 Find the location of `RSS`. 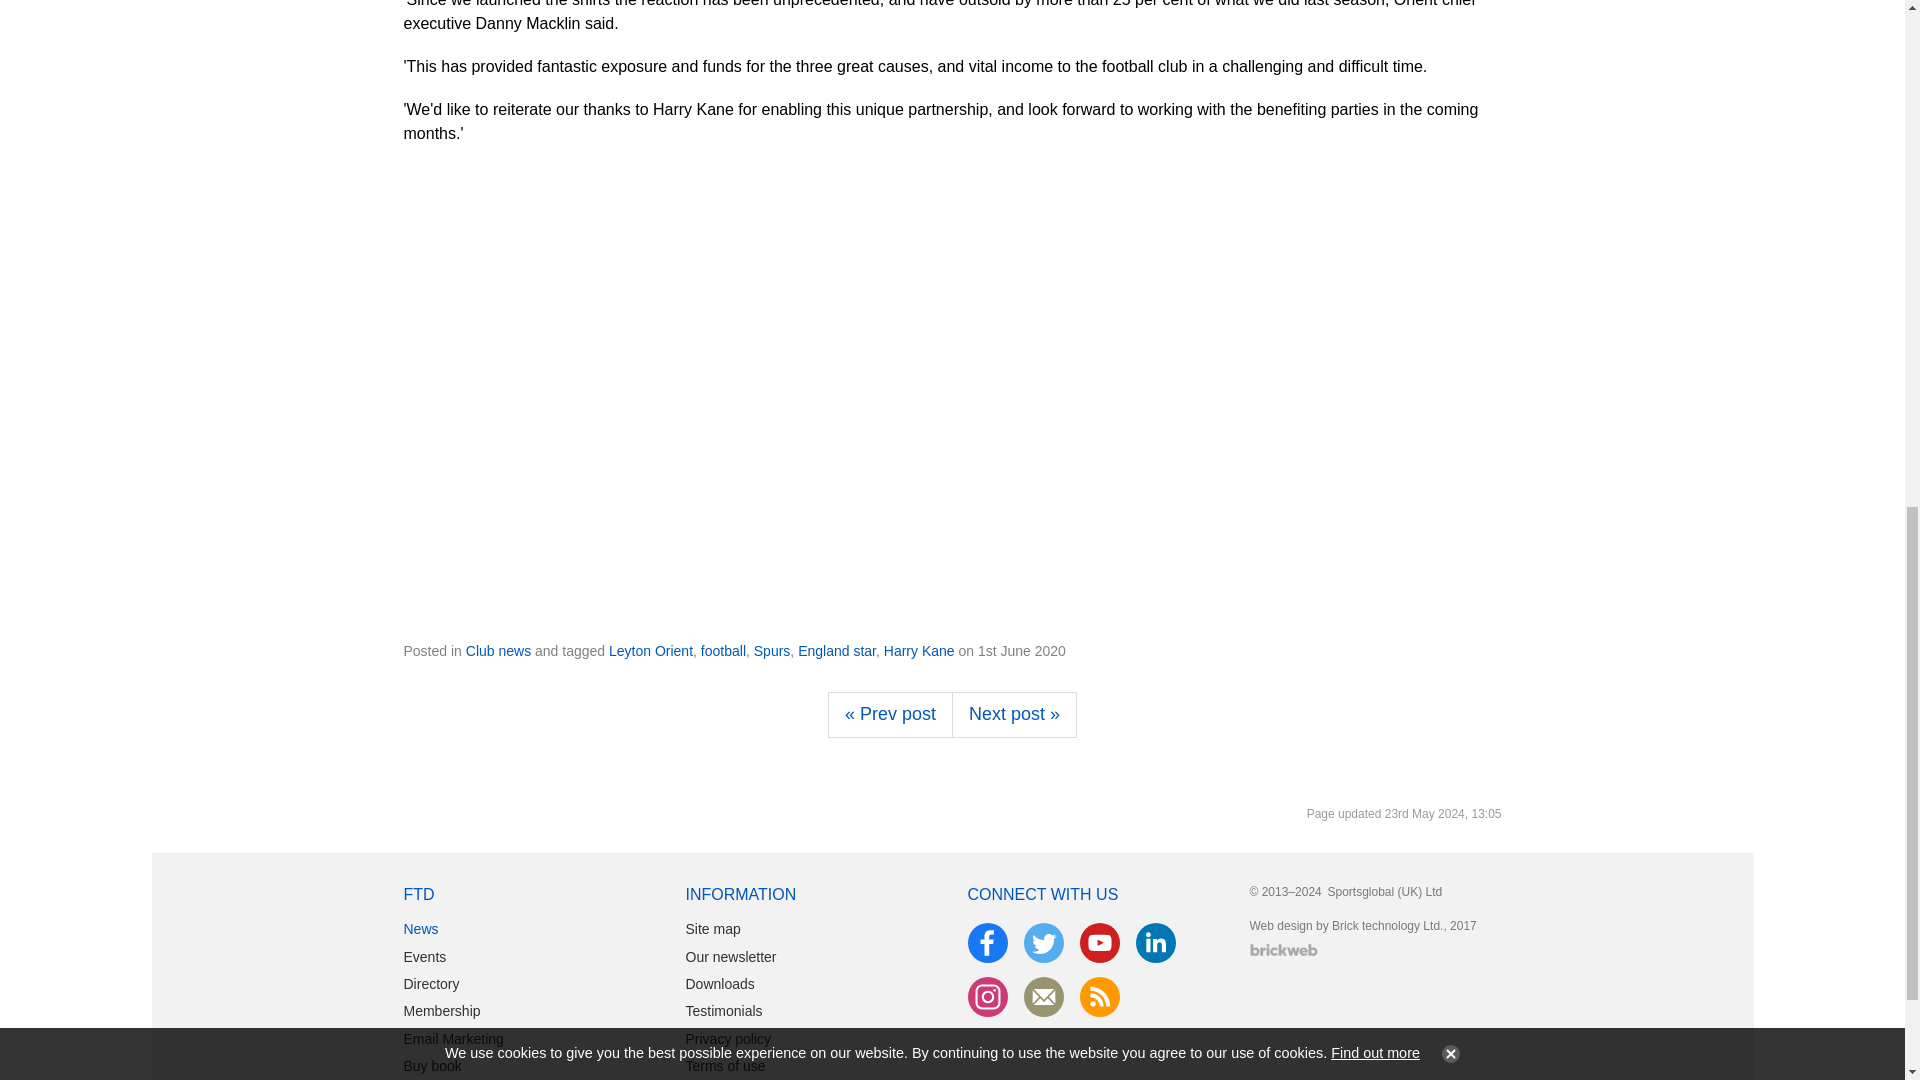

RSS is located at coordinates (1100, 997).